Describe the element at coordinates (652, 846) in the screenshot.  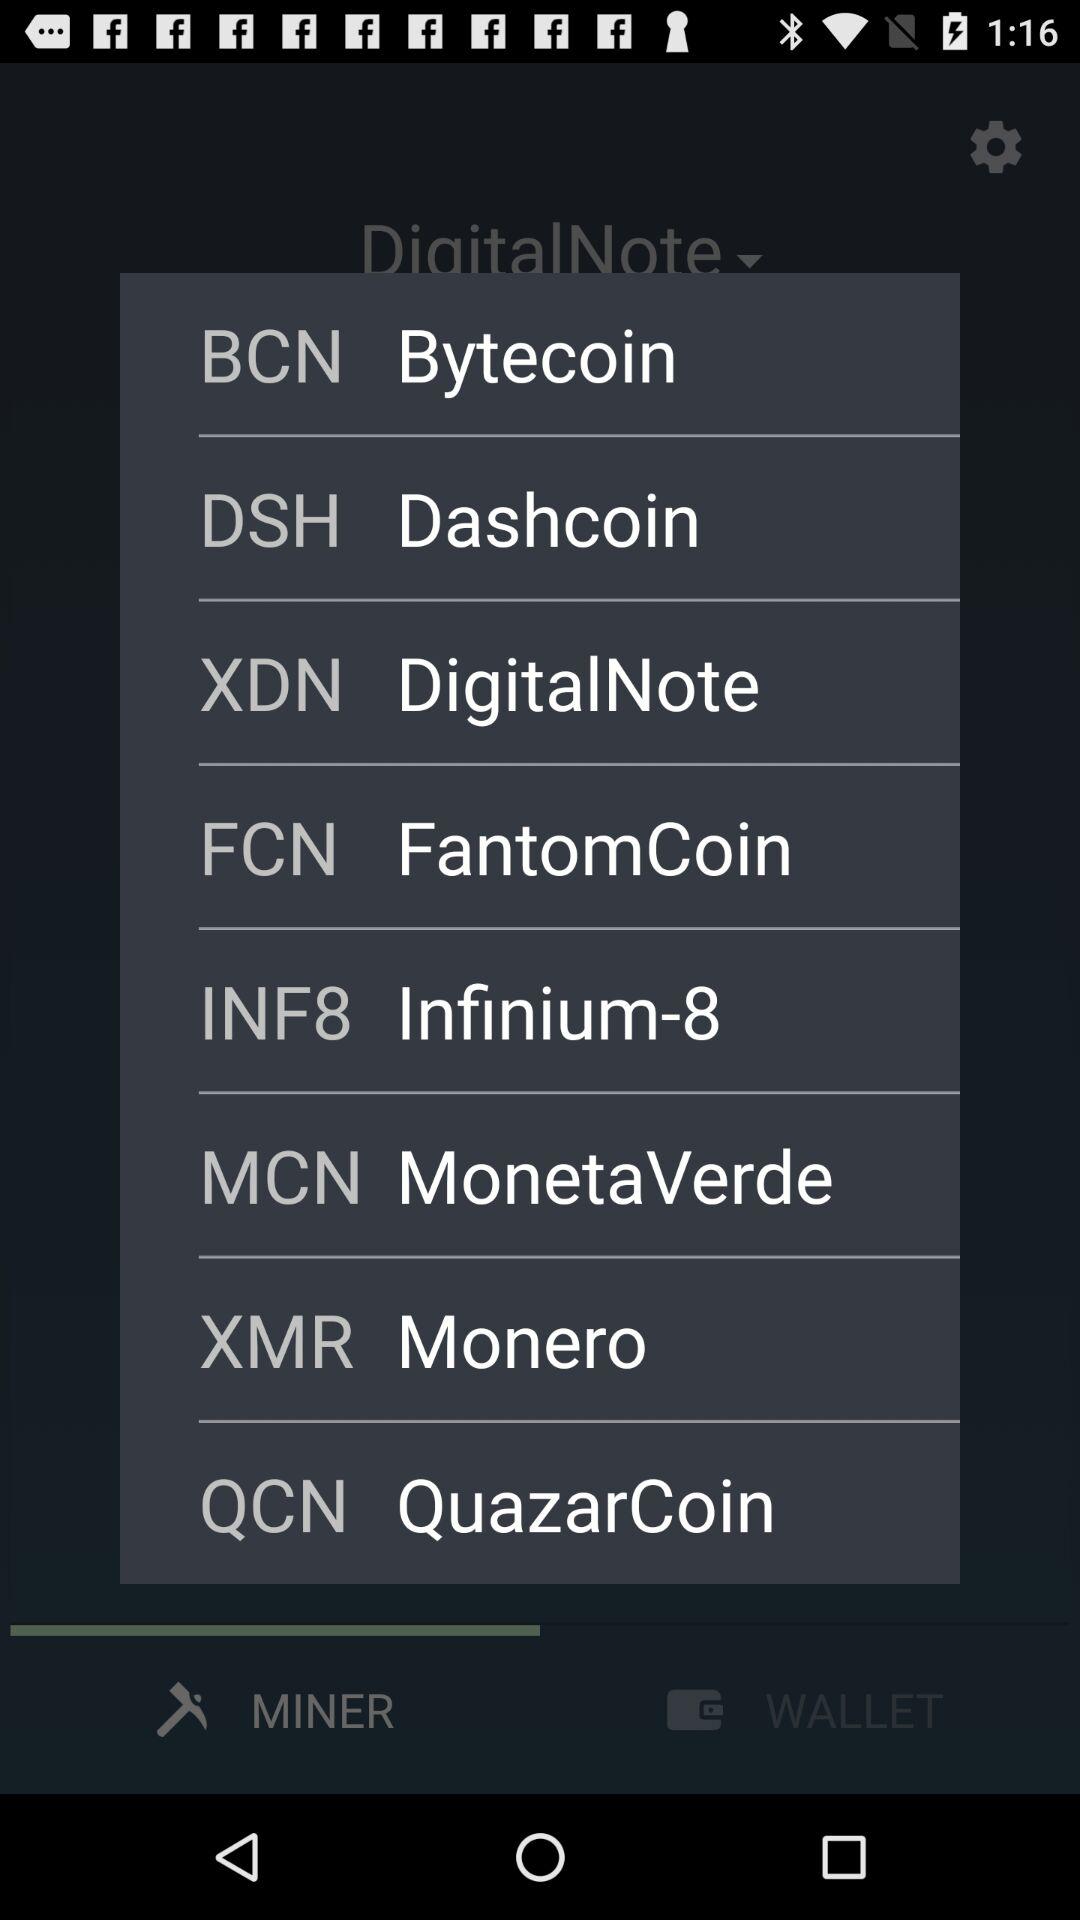
I see `tap item above inf8` at that location.